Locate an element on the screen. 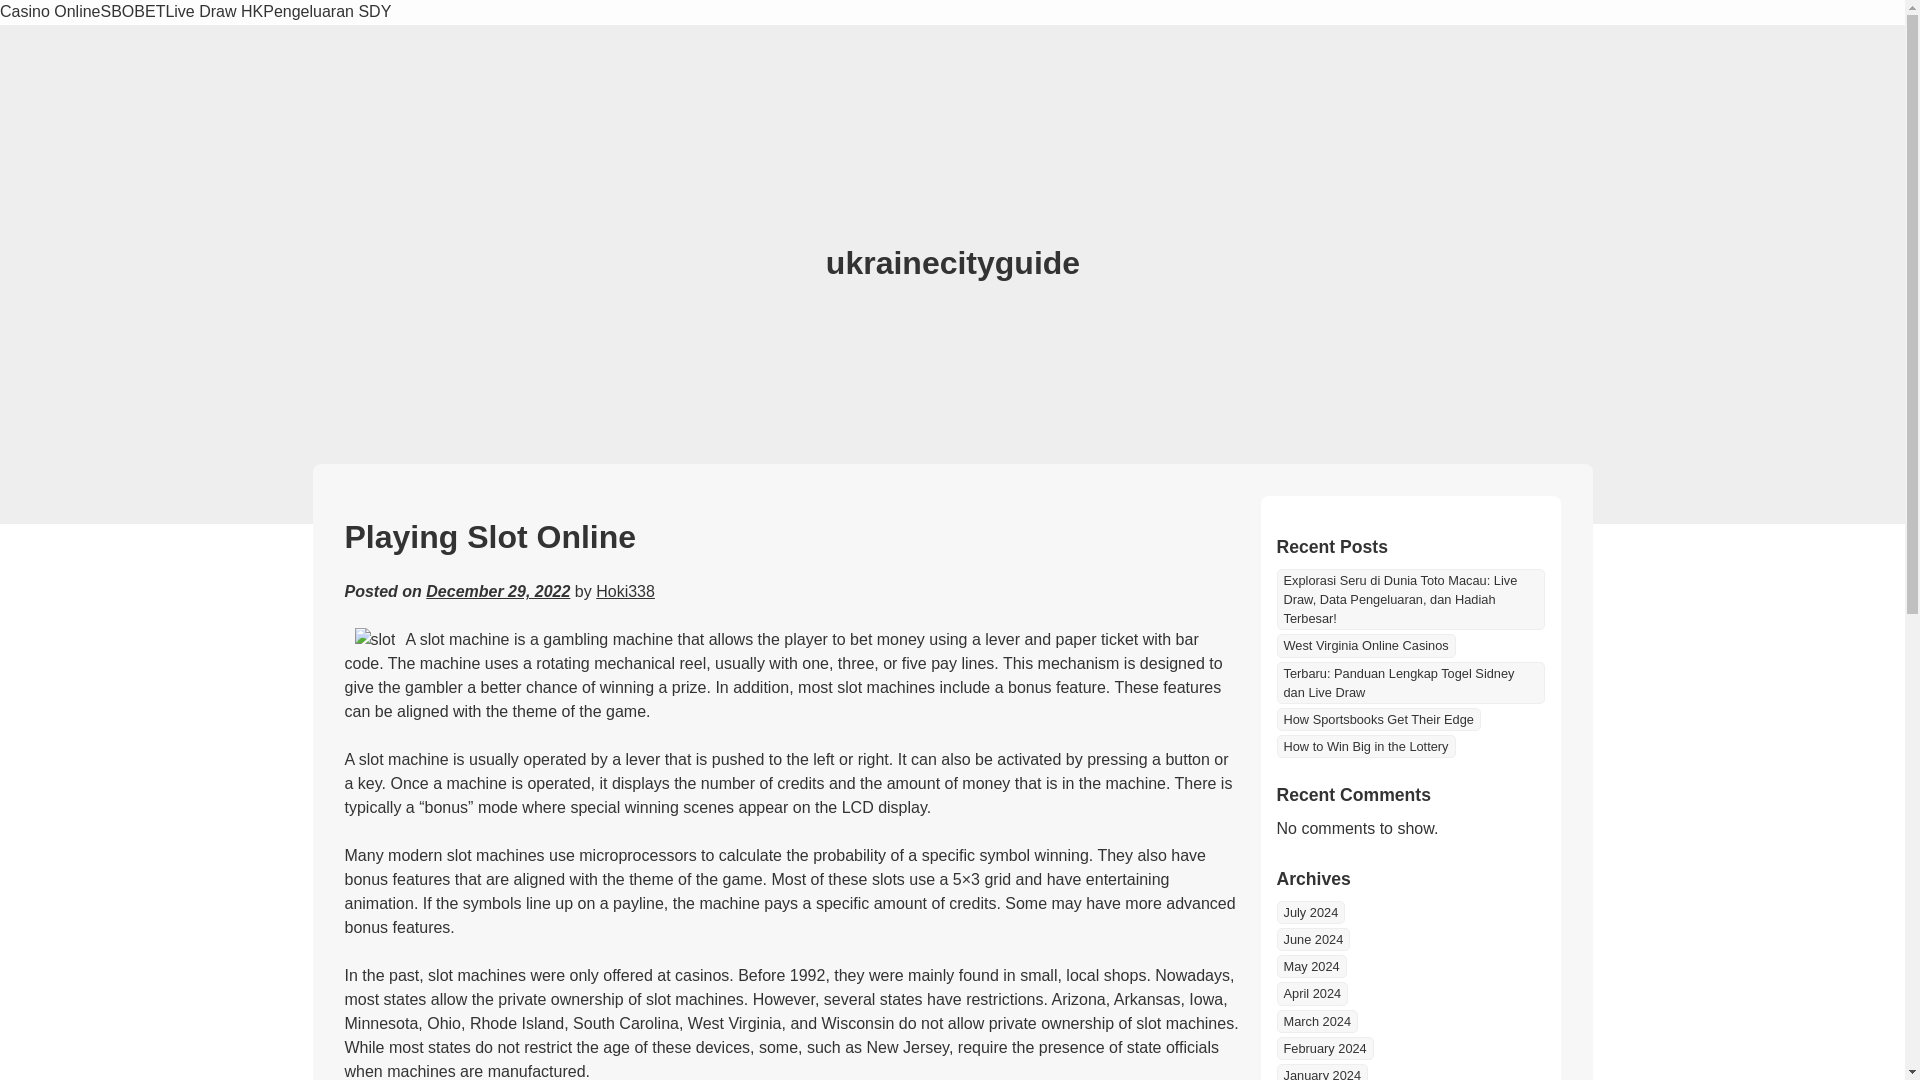 The height and width of the screenshot is (1080, 1920). Pengeluaran SDY is located at coordinates (327, 12).